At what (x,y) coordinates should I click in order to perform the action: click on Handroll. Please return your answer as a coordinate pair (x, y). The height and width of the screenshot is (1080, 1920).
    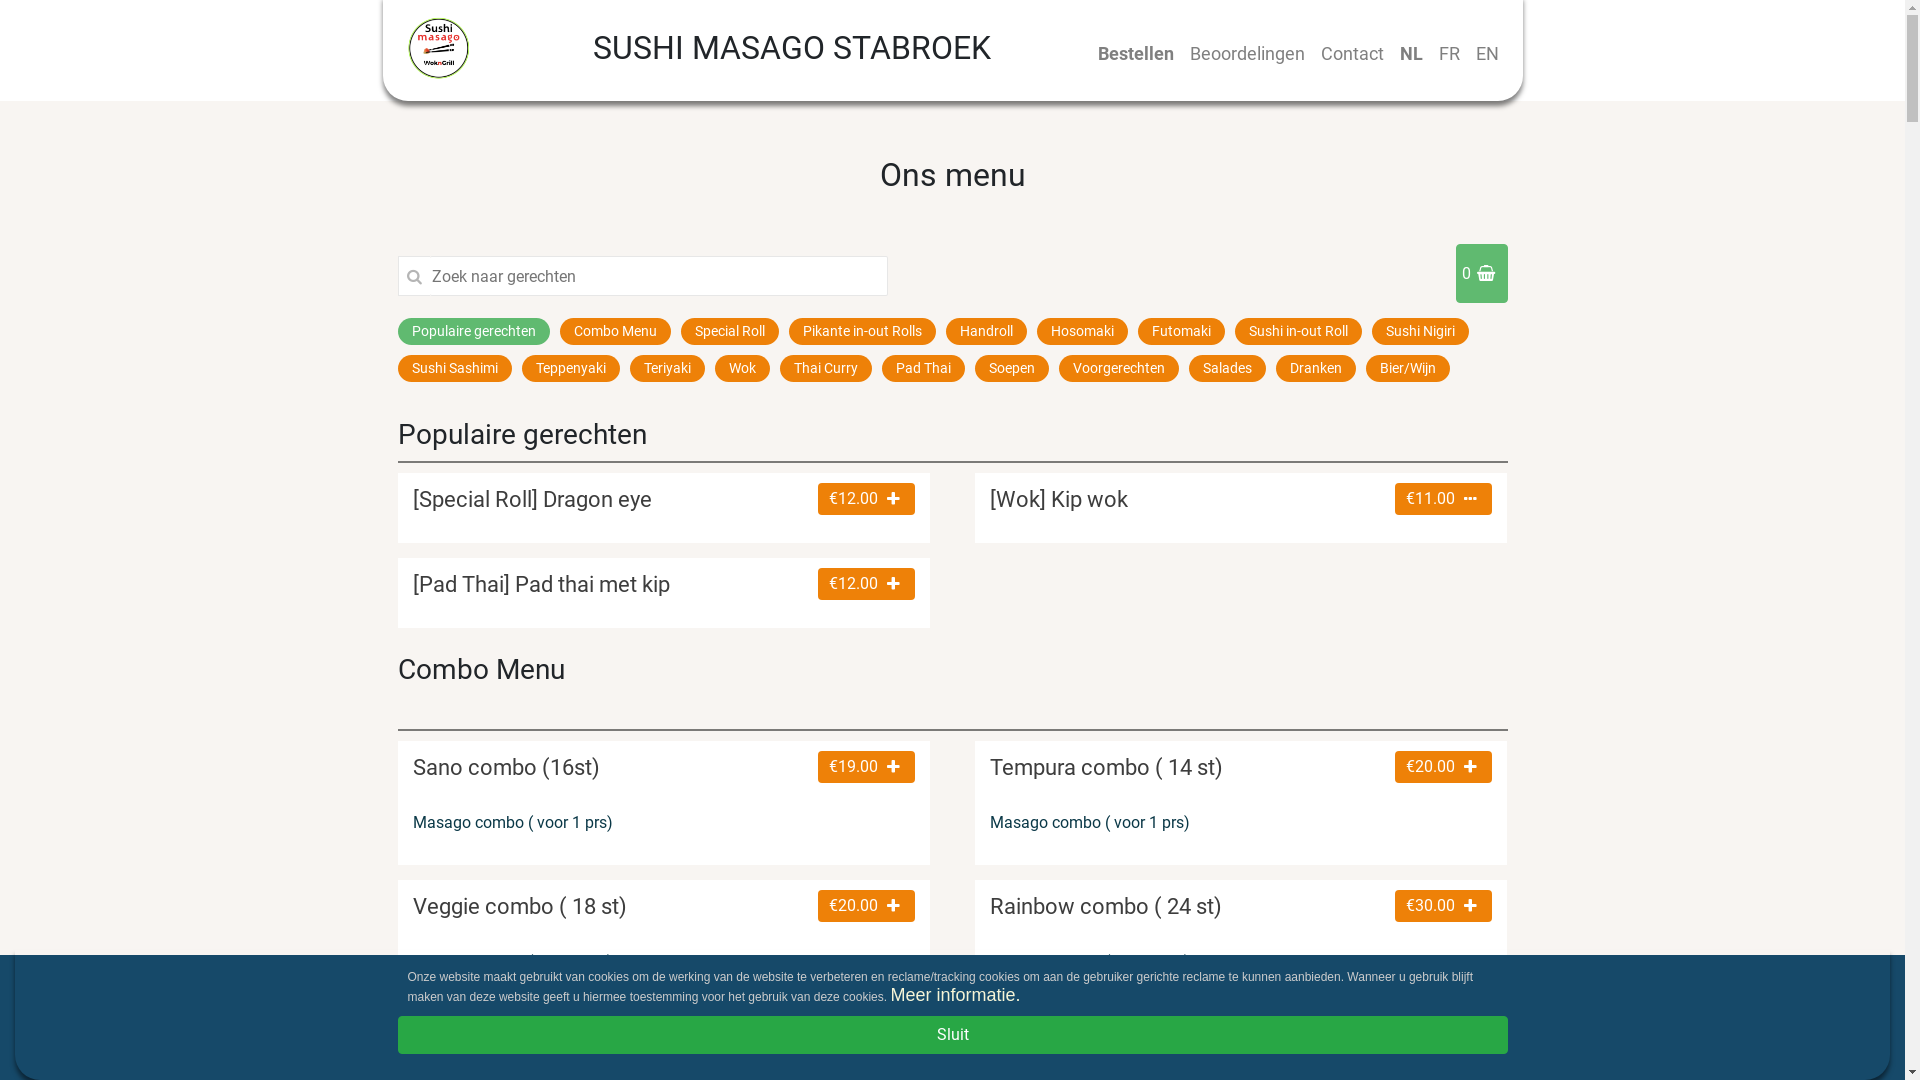
    Looking at the image, I should click on (986, 332).